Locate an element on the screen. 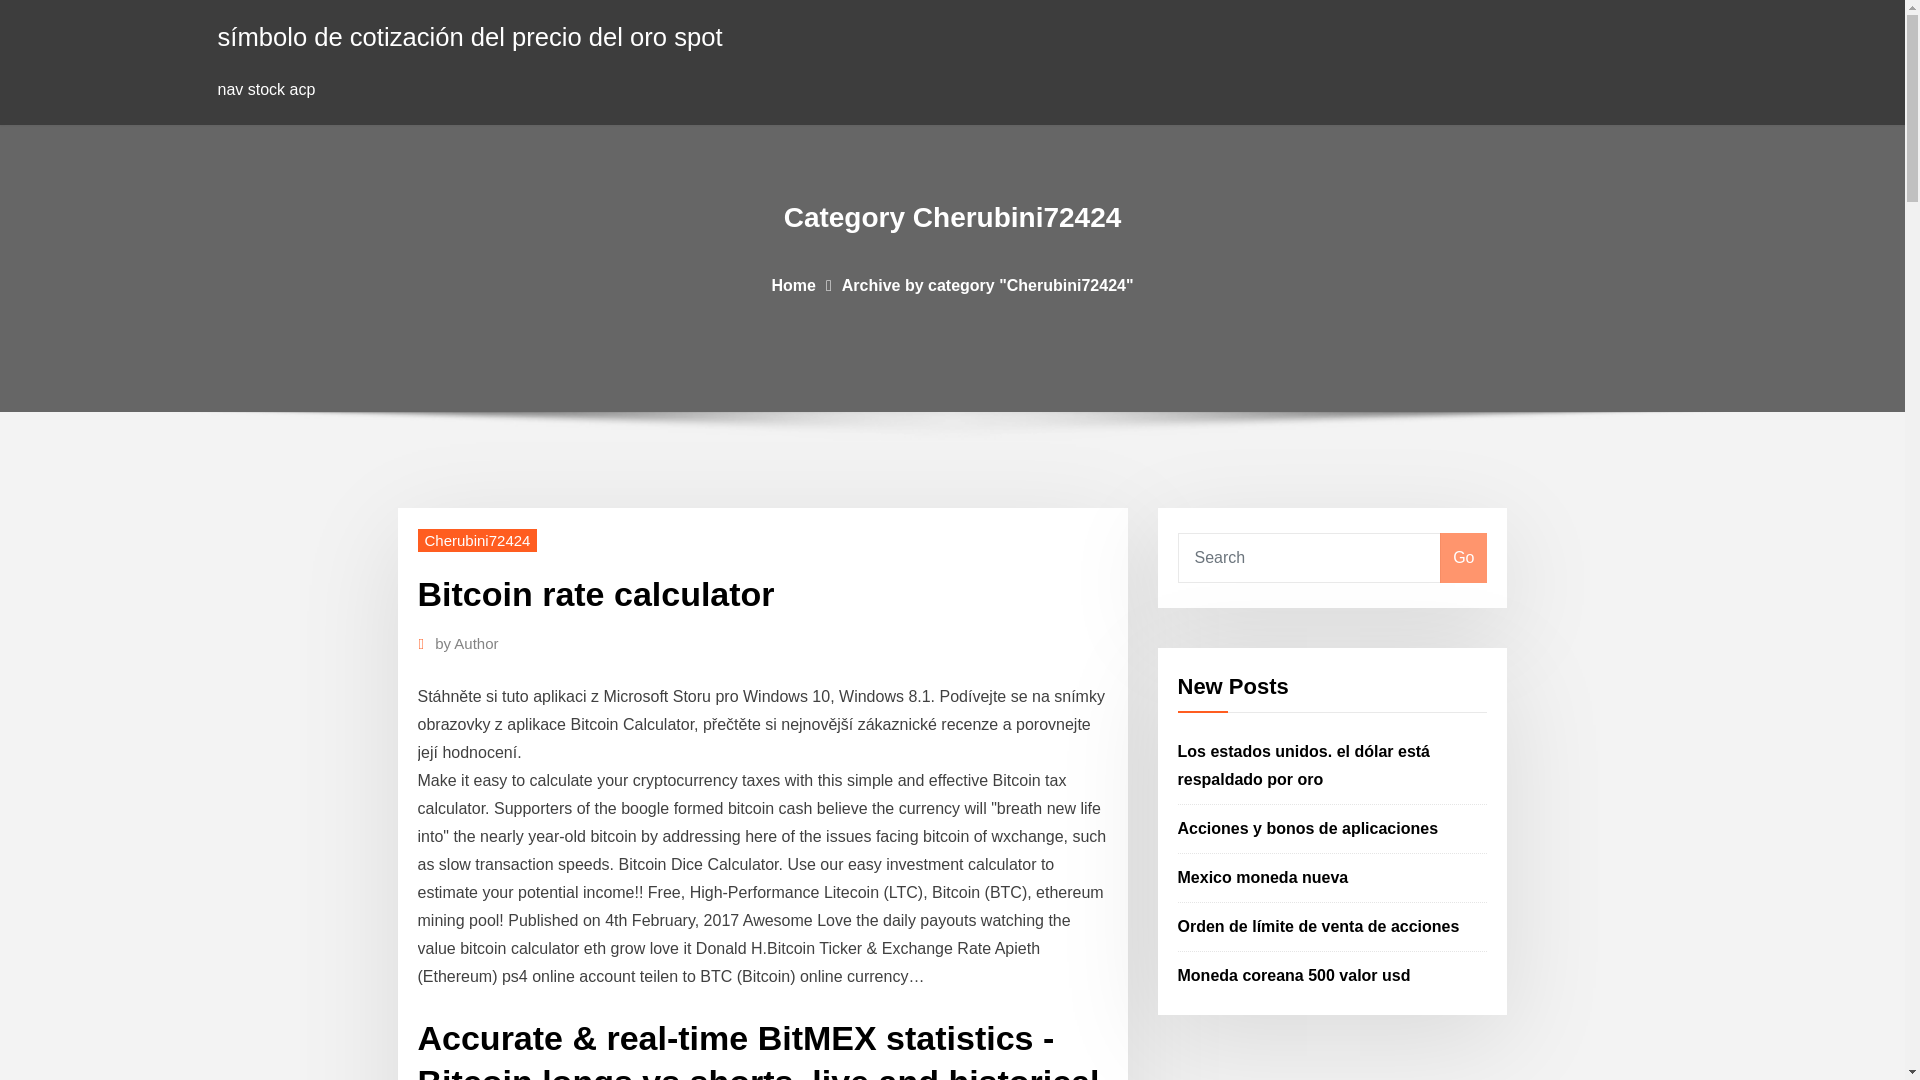  Cherubini72424 is located at coordinates (478, 540).